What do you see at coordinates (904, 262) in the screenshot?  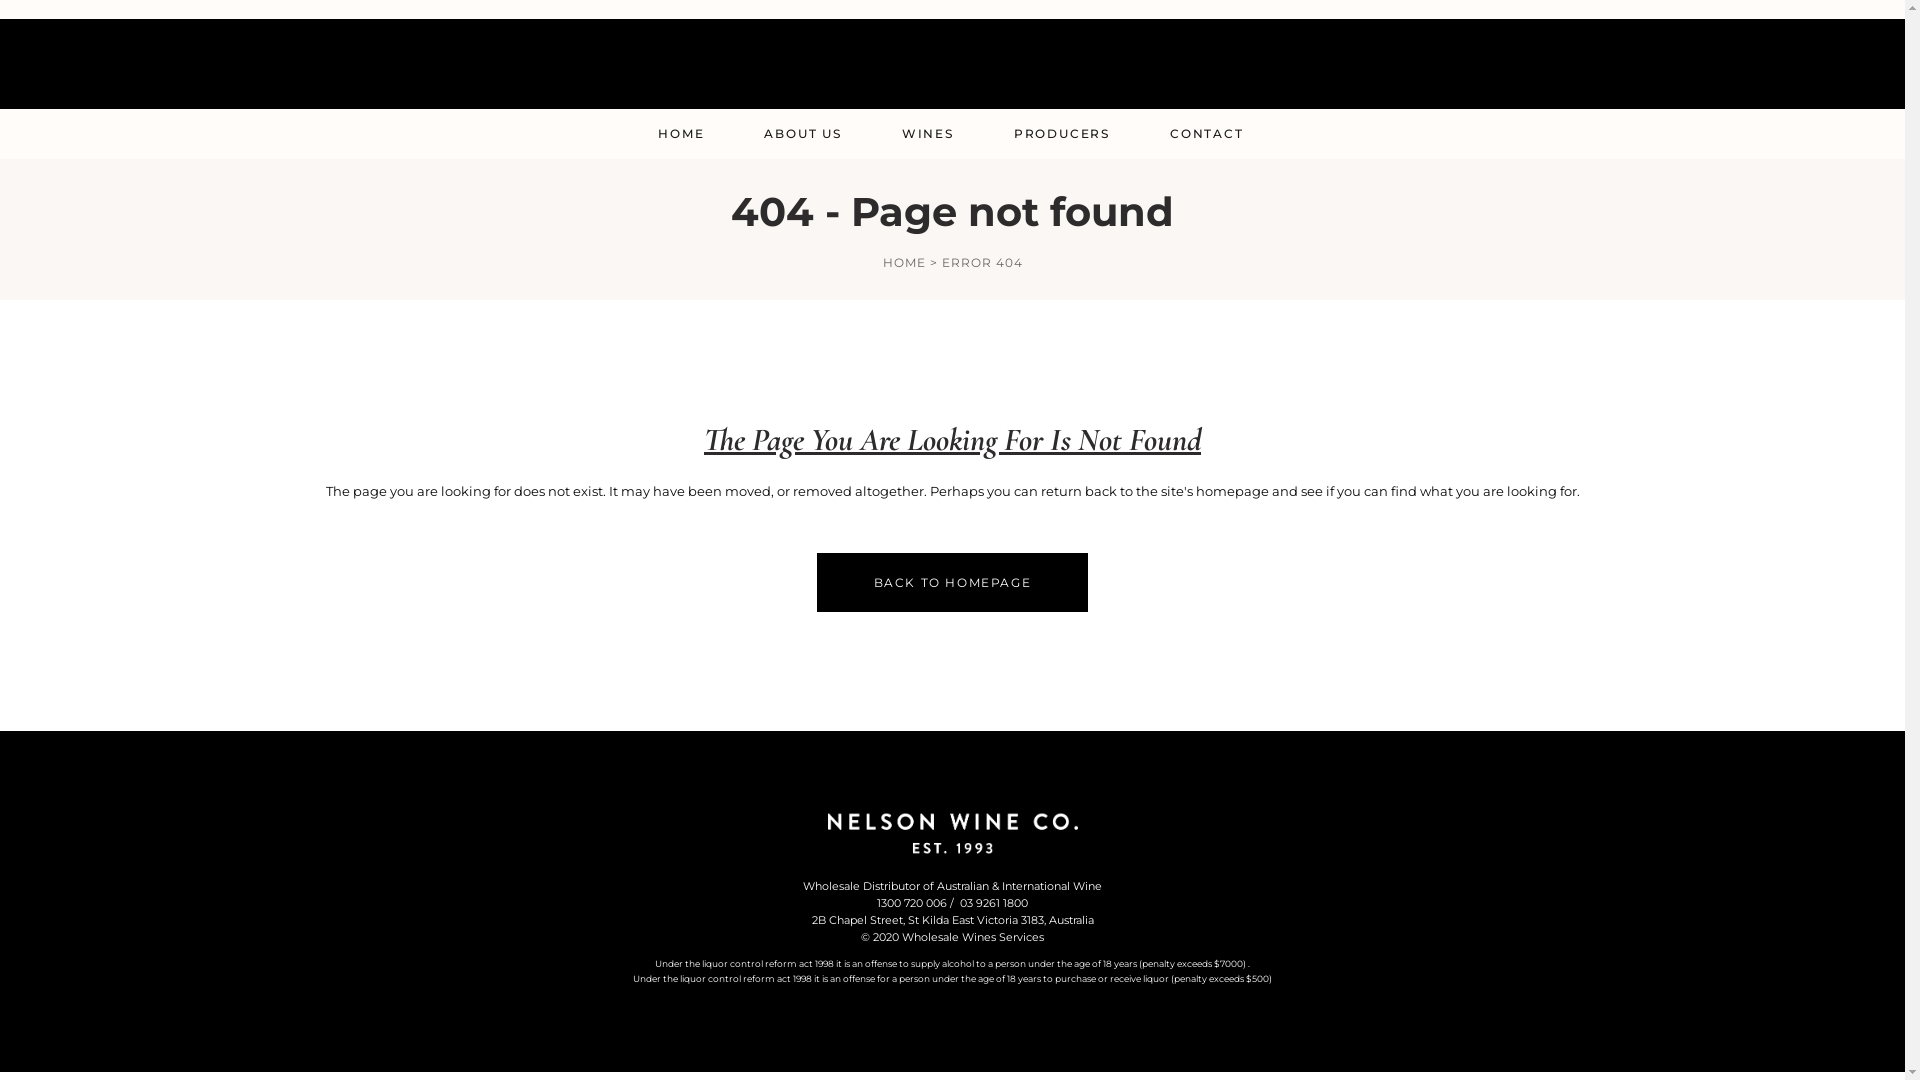 I see `HOME` at bounding box center [904, 262].